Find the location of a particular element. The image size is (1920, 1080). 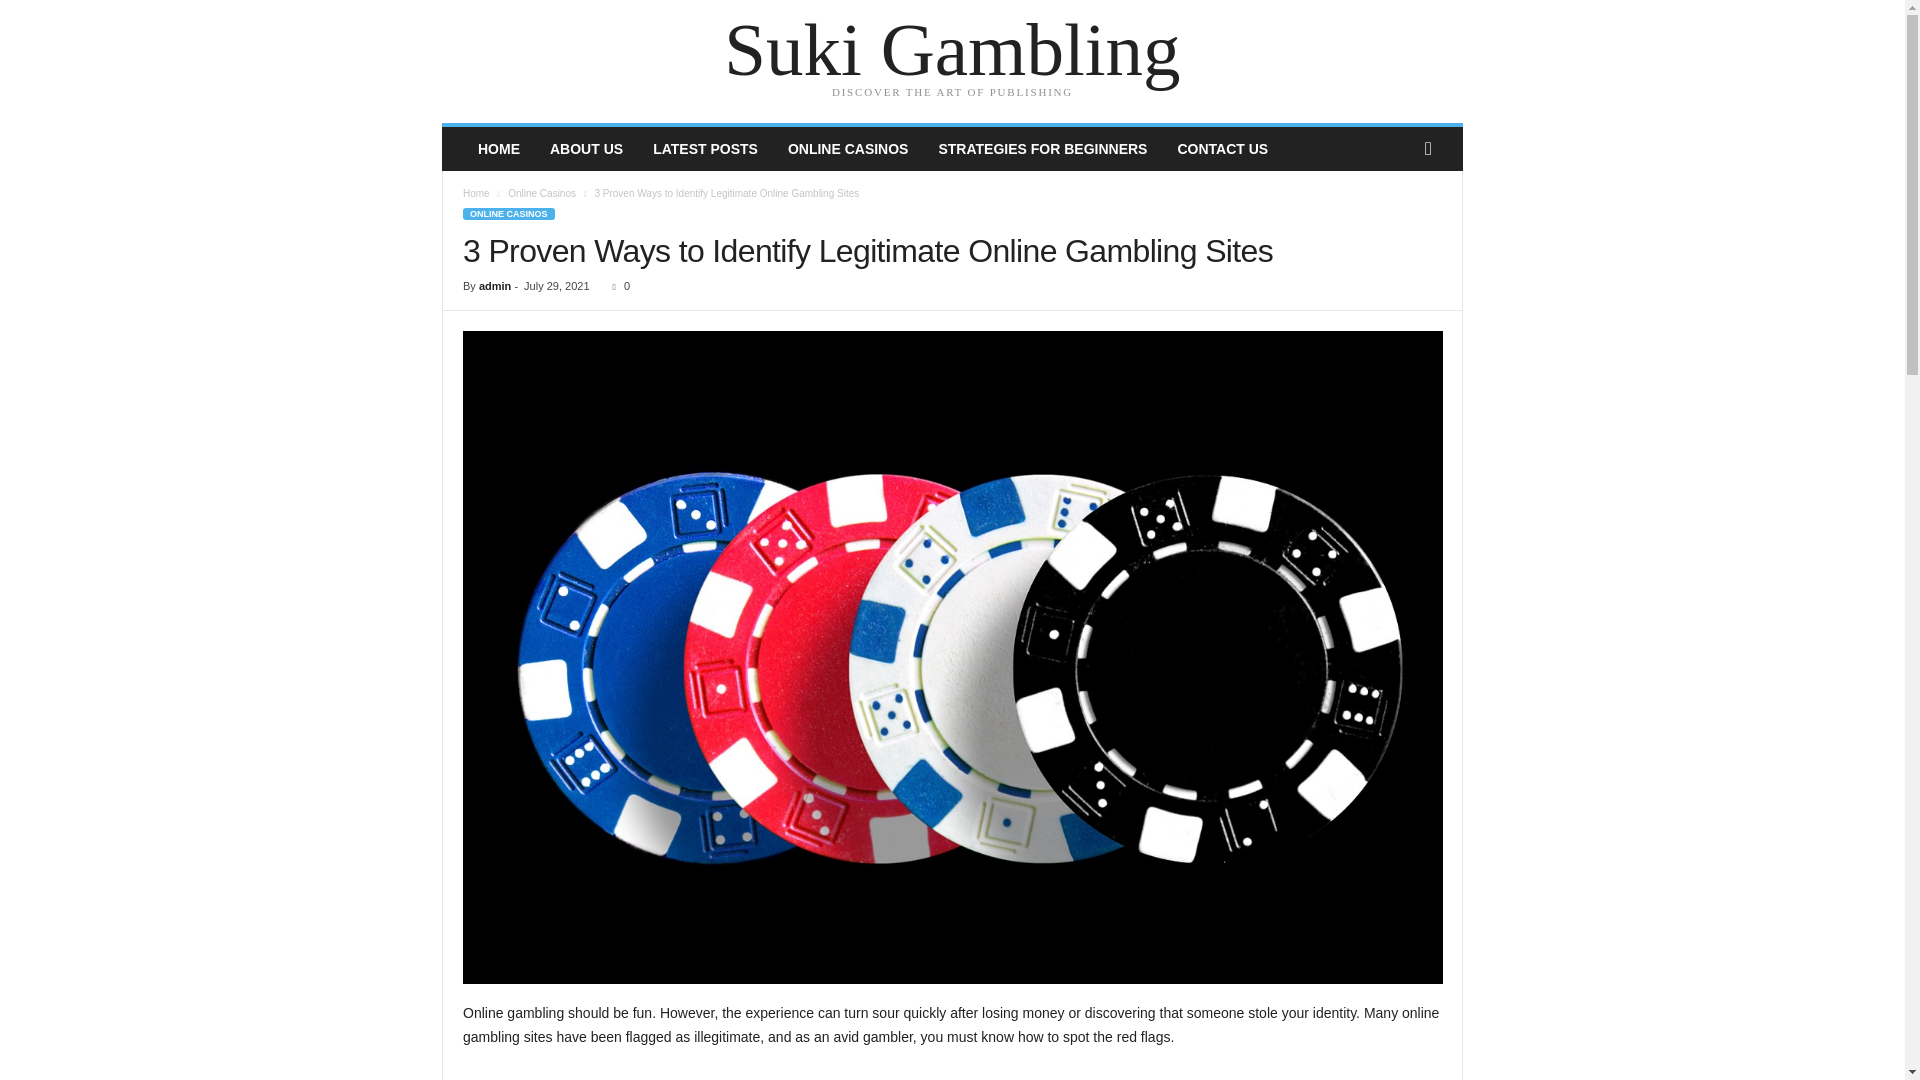

LATEST POSTS is located at coordinates (705, 148).